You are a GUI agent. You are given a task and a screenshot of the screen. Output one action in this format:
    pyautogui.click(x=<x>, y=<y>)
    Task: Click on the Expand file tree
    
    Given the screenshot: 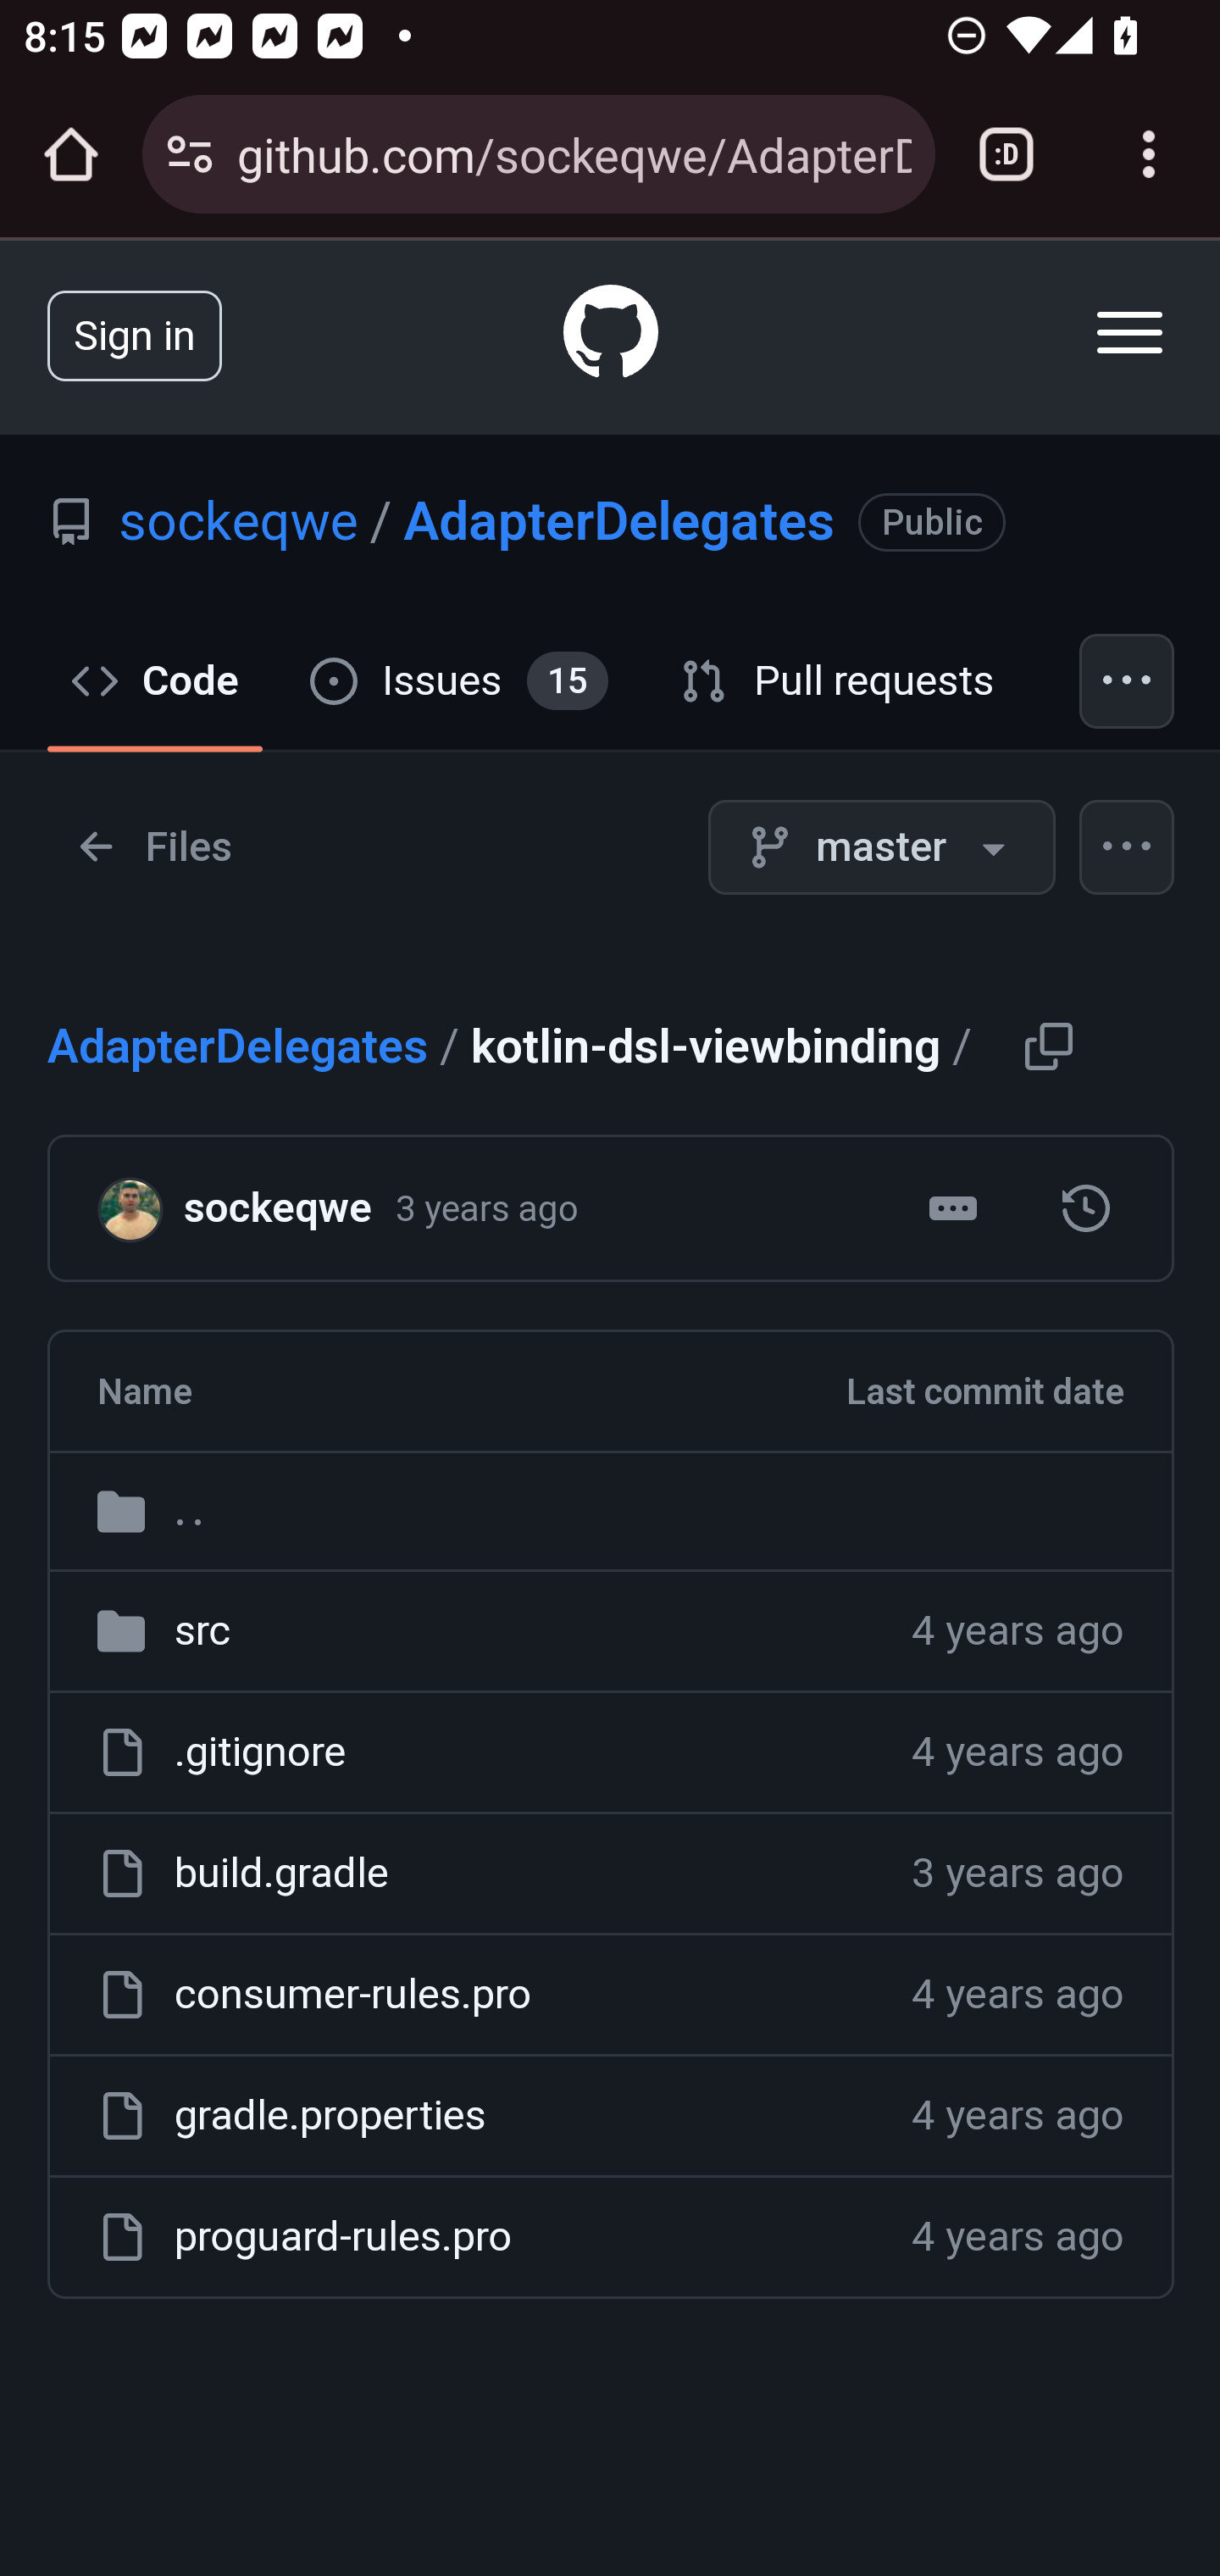 What is the action you would take?
    pyautogui.click(x=154, y=847)
    